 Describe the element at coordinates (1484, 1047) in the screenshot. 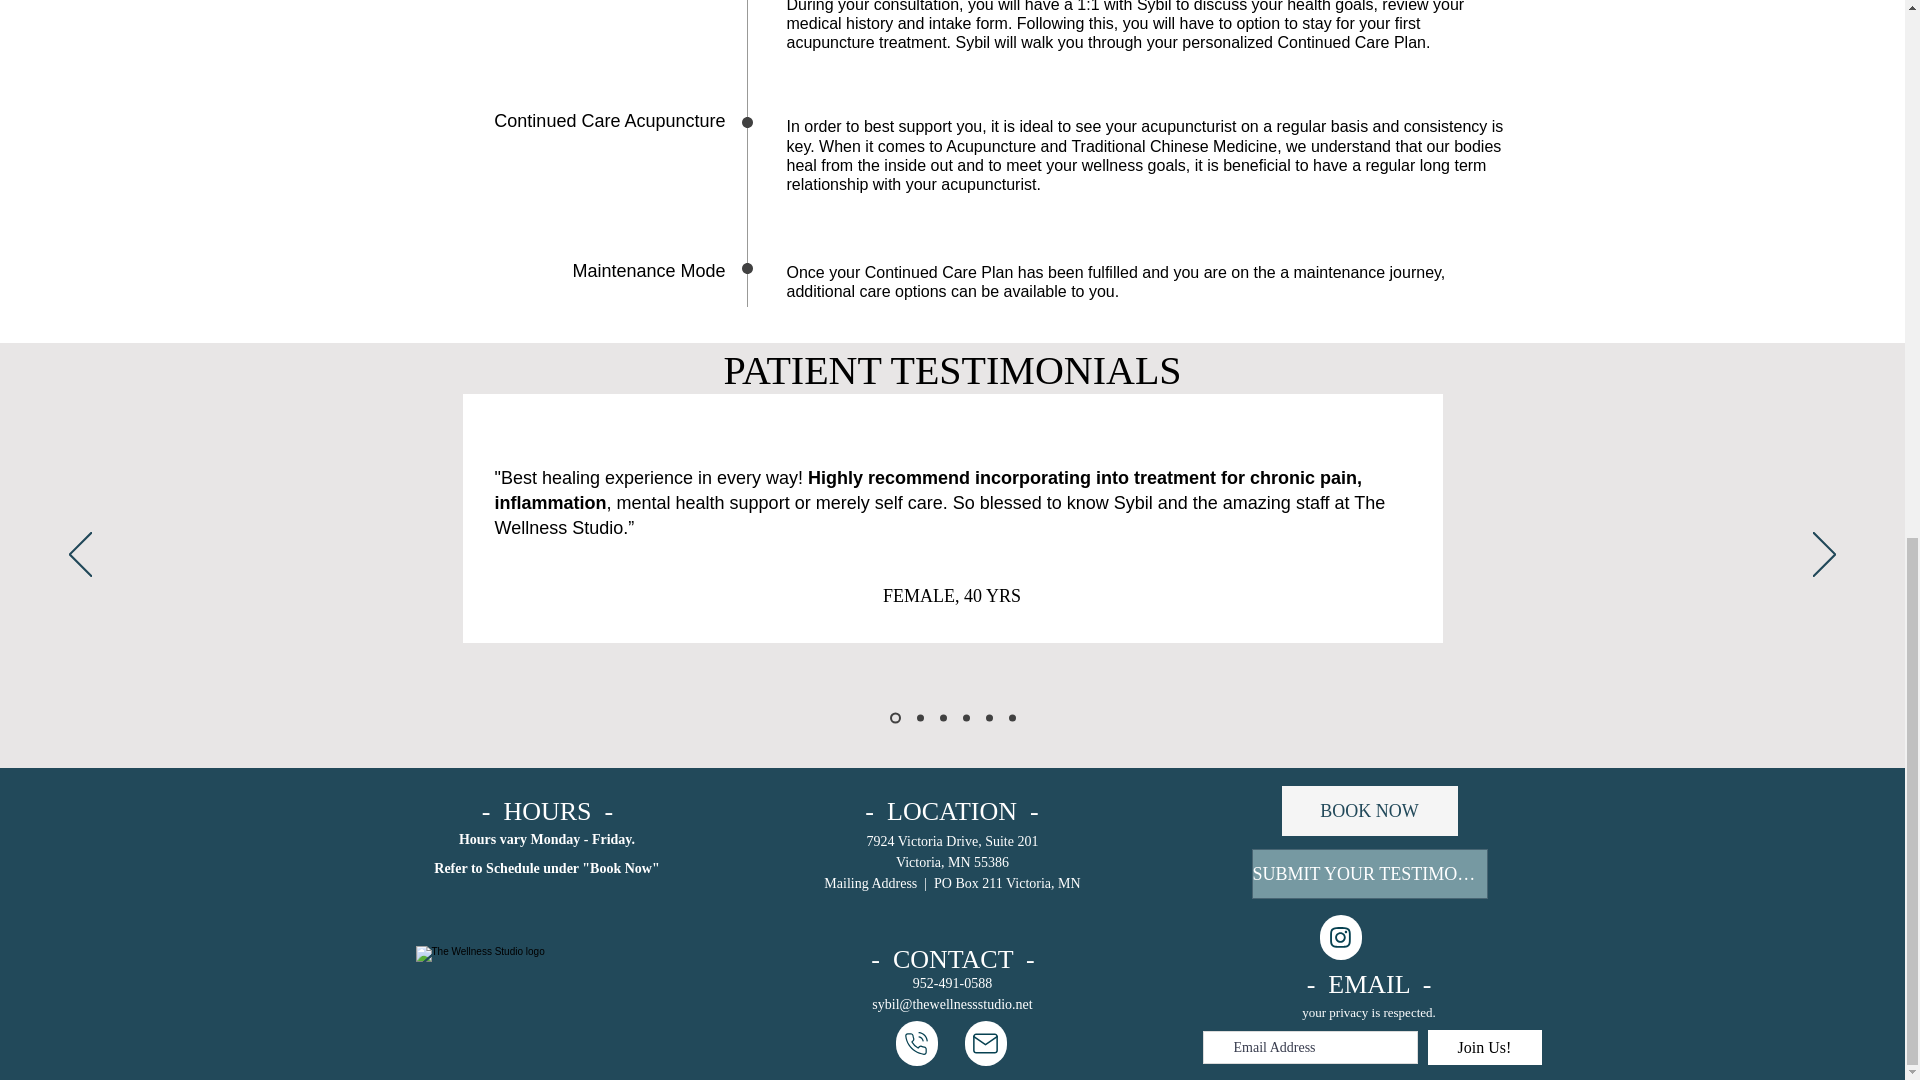

I see `Join Us!` at that location.